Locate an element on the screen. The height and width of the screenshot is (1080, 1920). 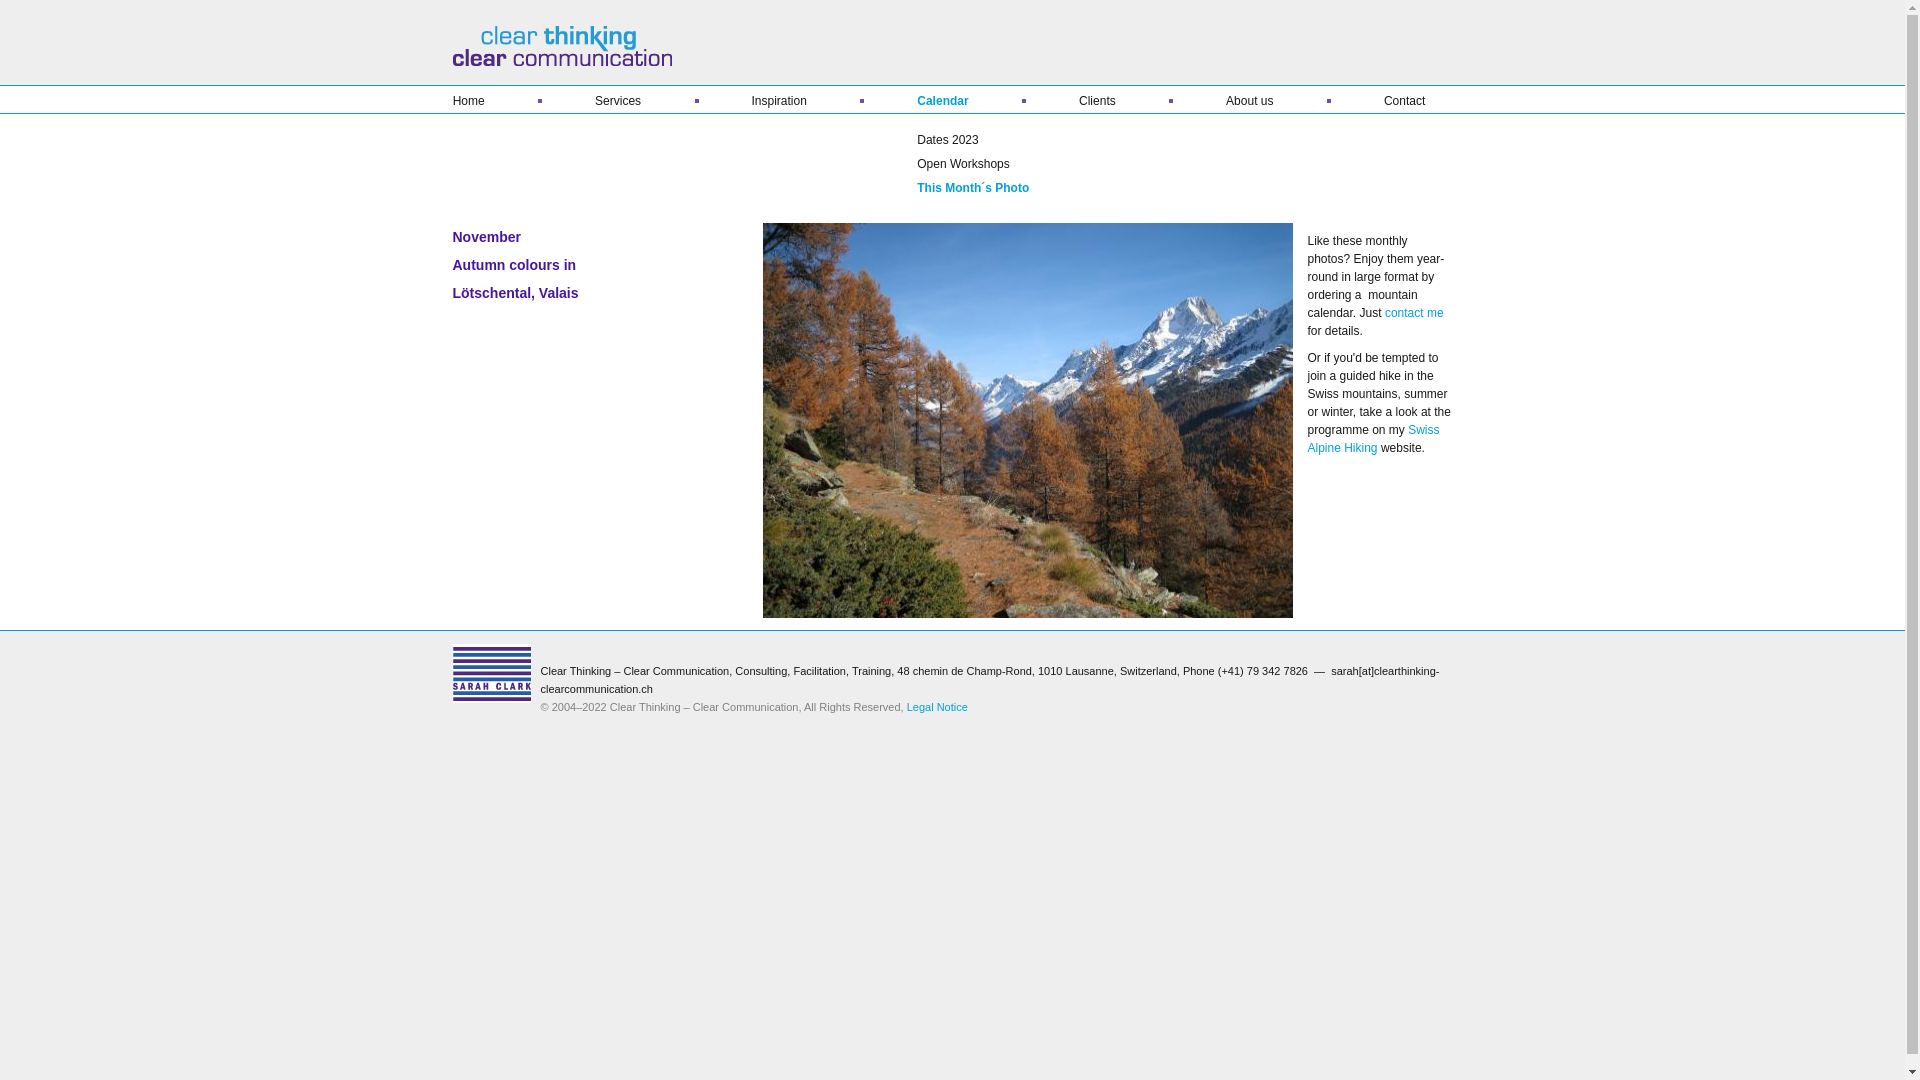
Dates 2023 is located at coordinates (992, 140).